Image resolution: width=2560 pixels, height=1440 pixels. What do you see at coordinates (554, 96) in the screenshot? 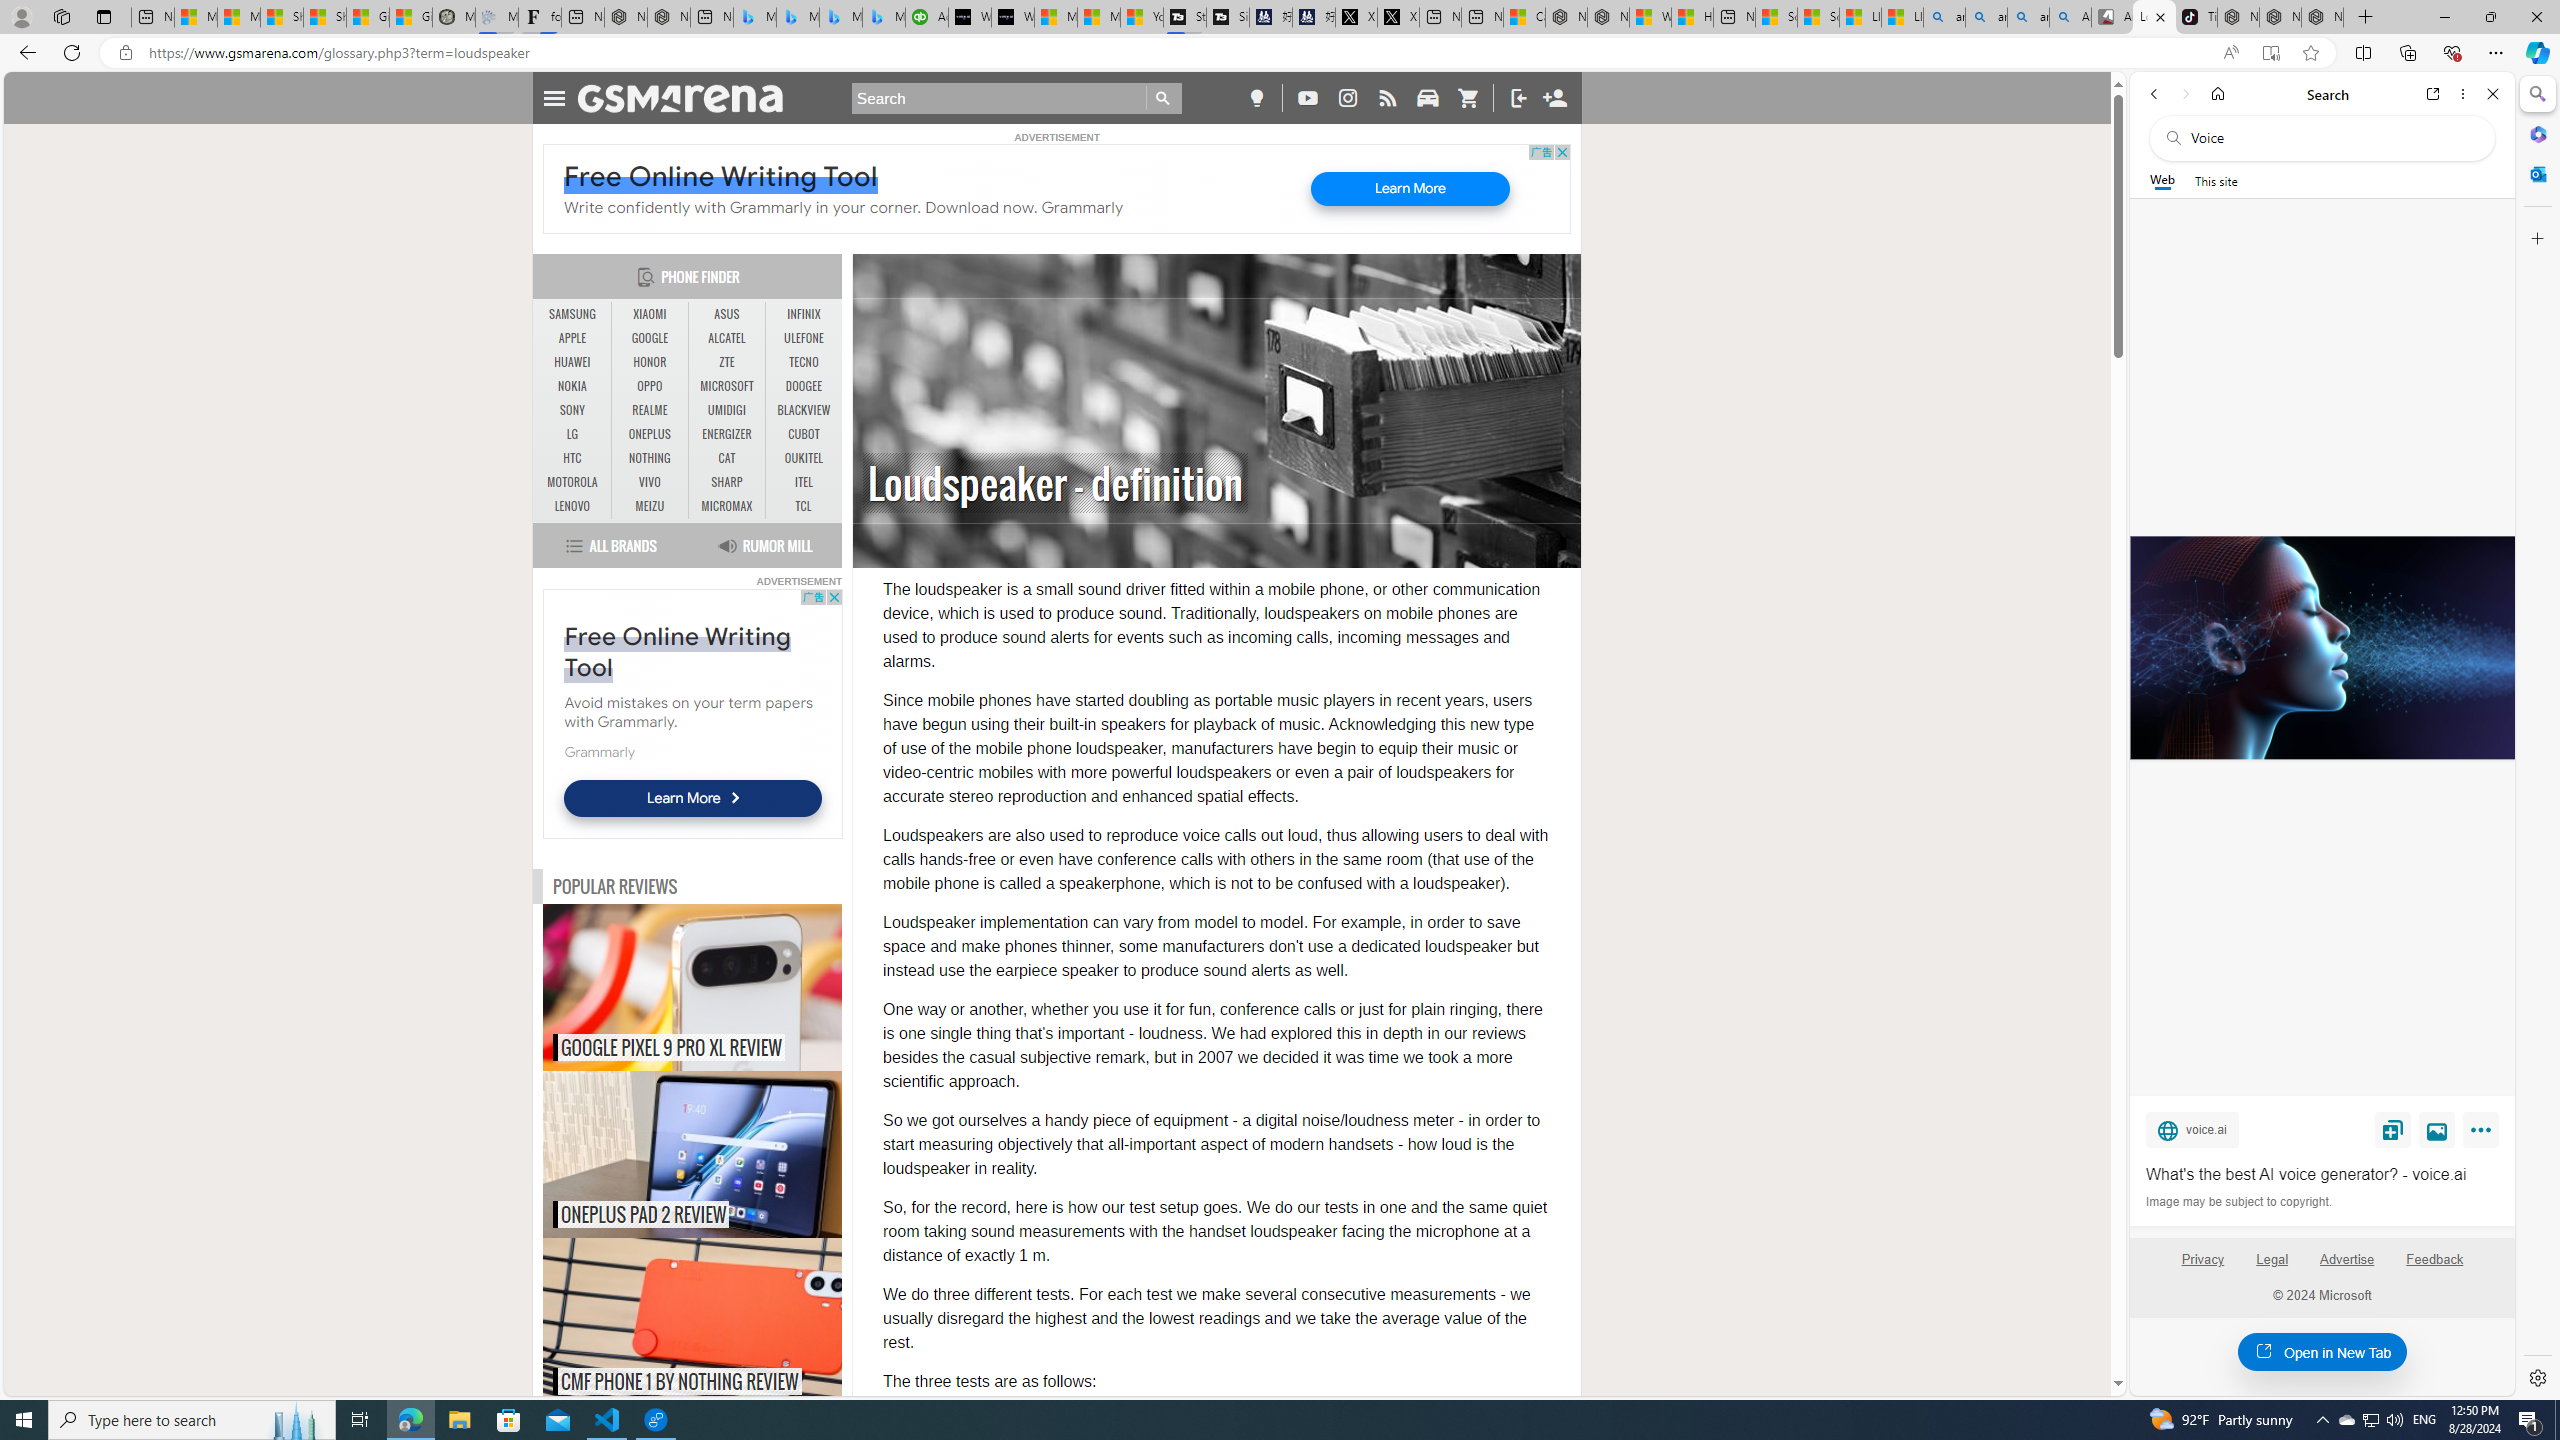
I see `Toggle Navigation` at bounding box center [554, 96].